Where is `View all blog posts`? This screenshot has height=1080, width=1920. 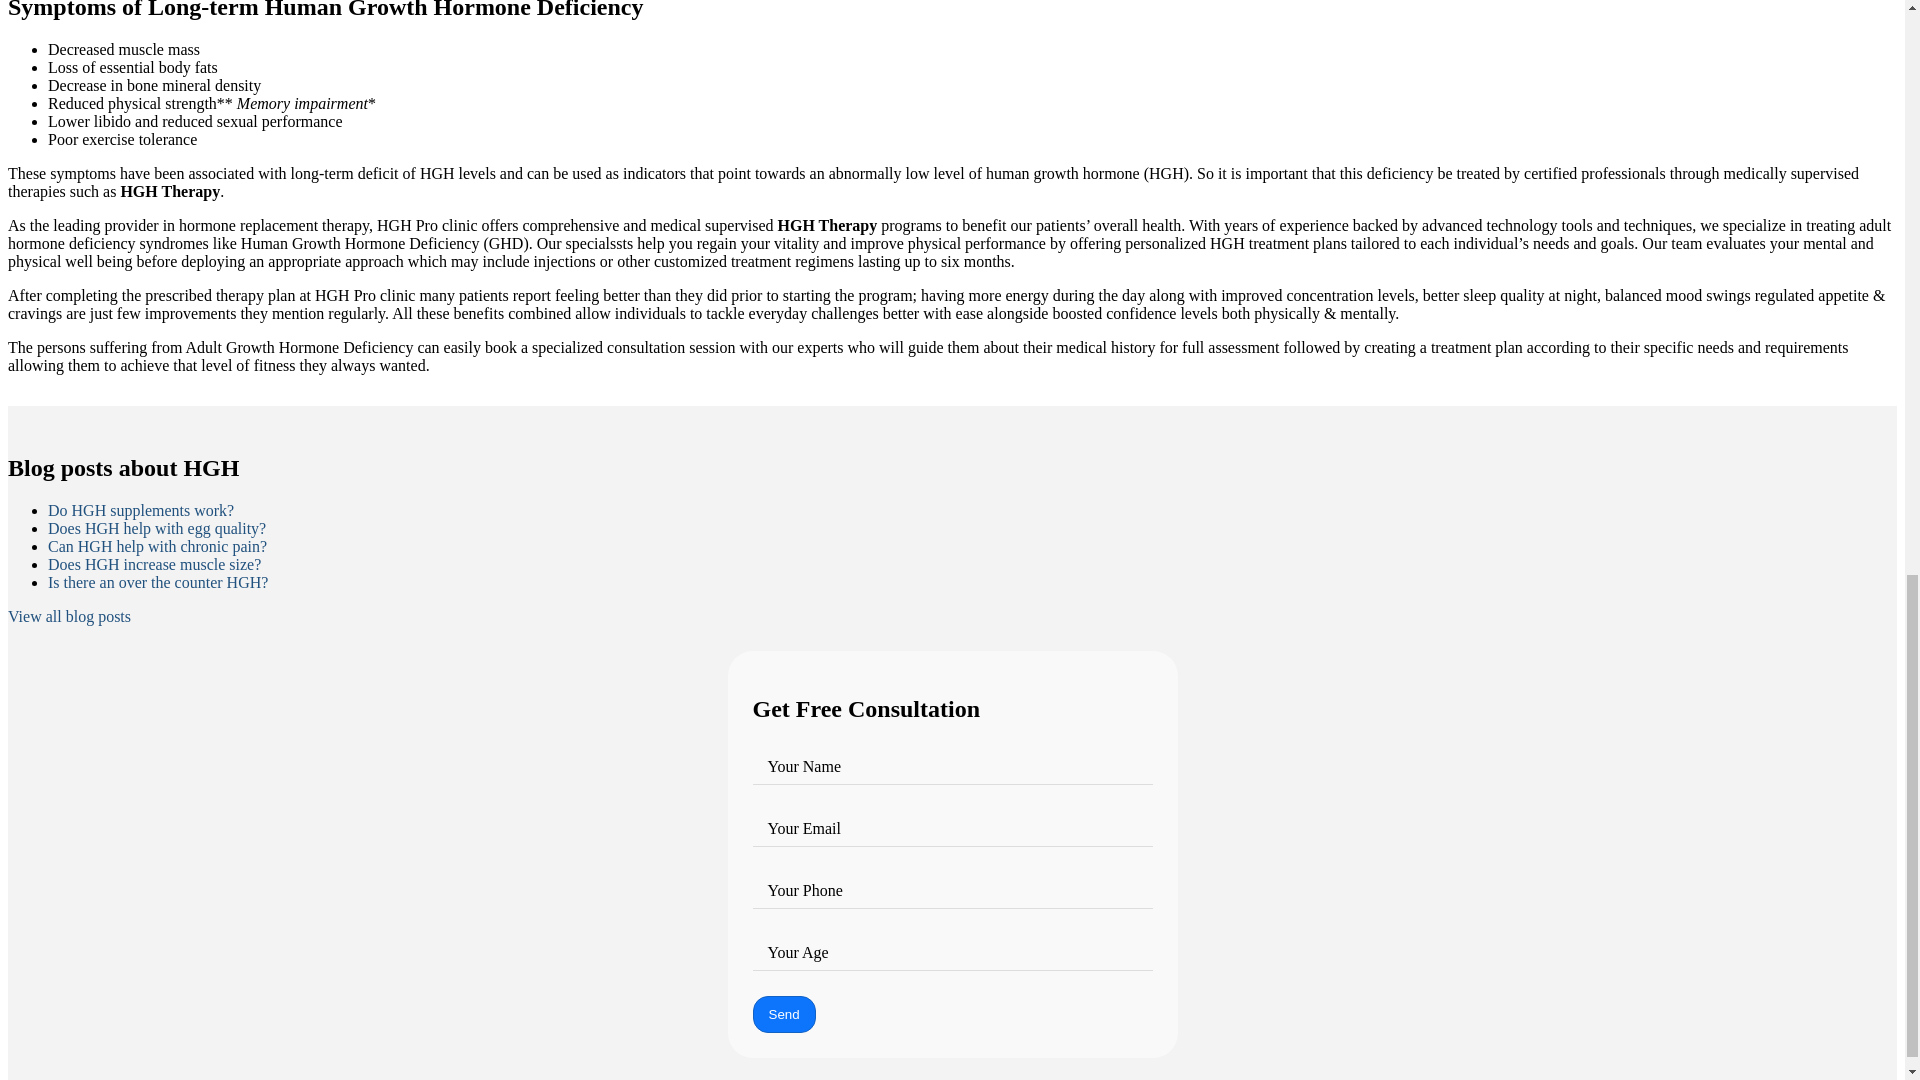 View all blog posts is located at coordinates (68, 617).